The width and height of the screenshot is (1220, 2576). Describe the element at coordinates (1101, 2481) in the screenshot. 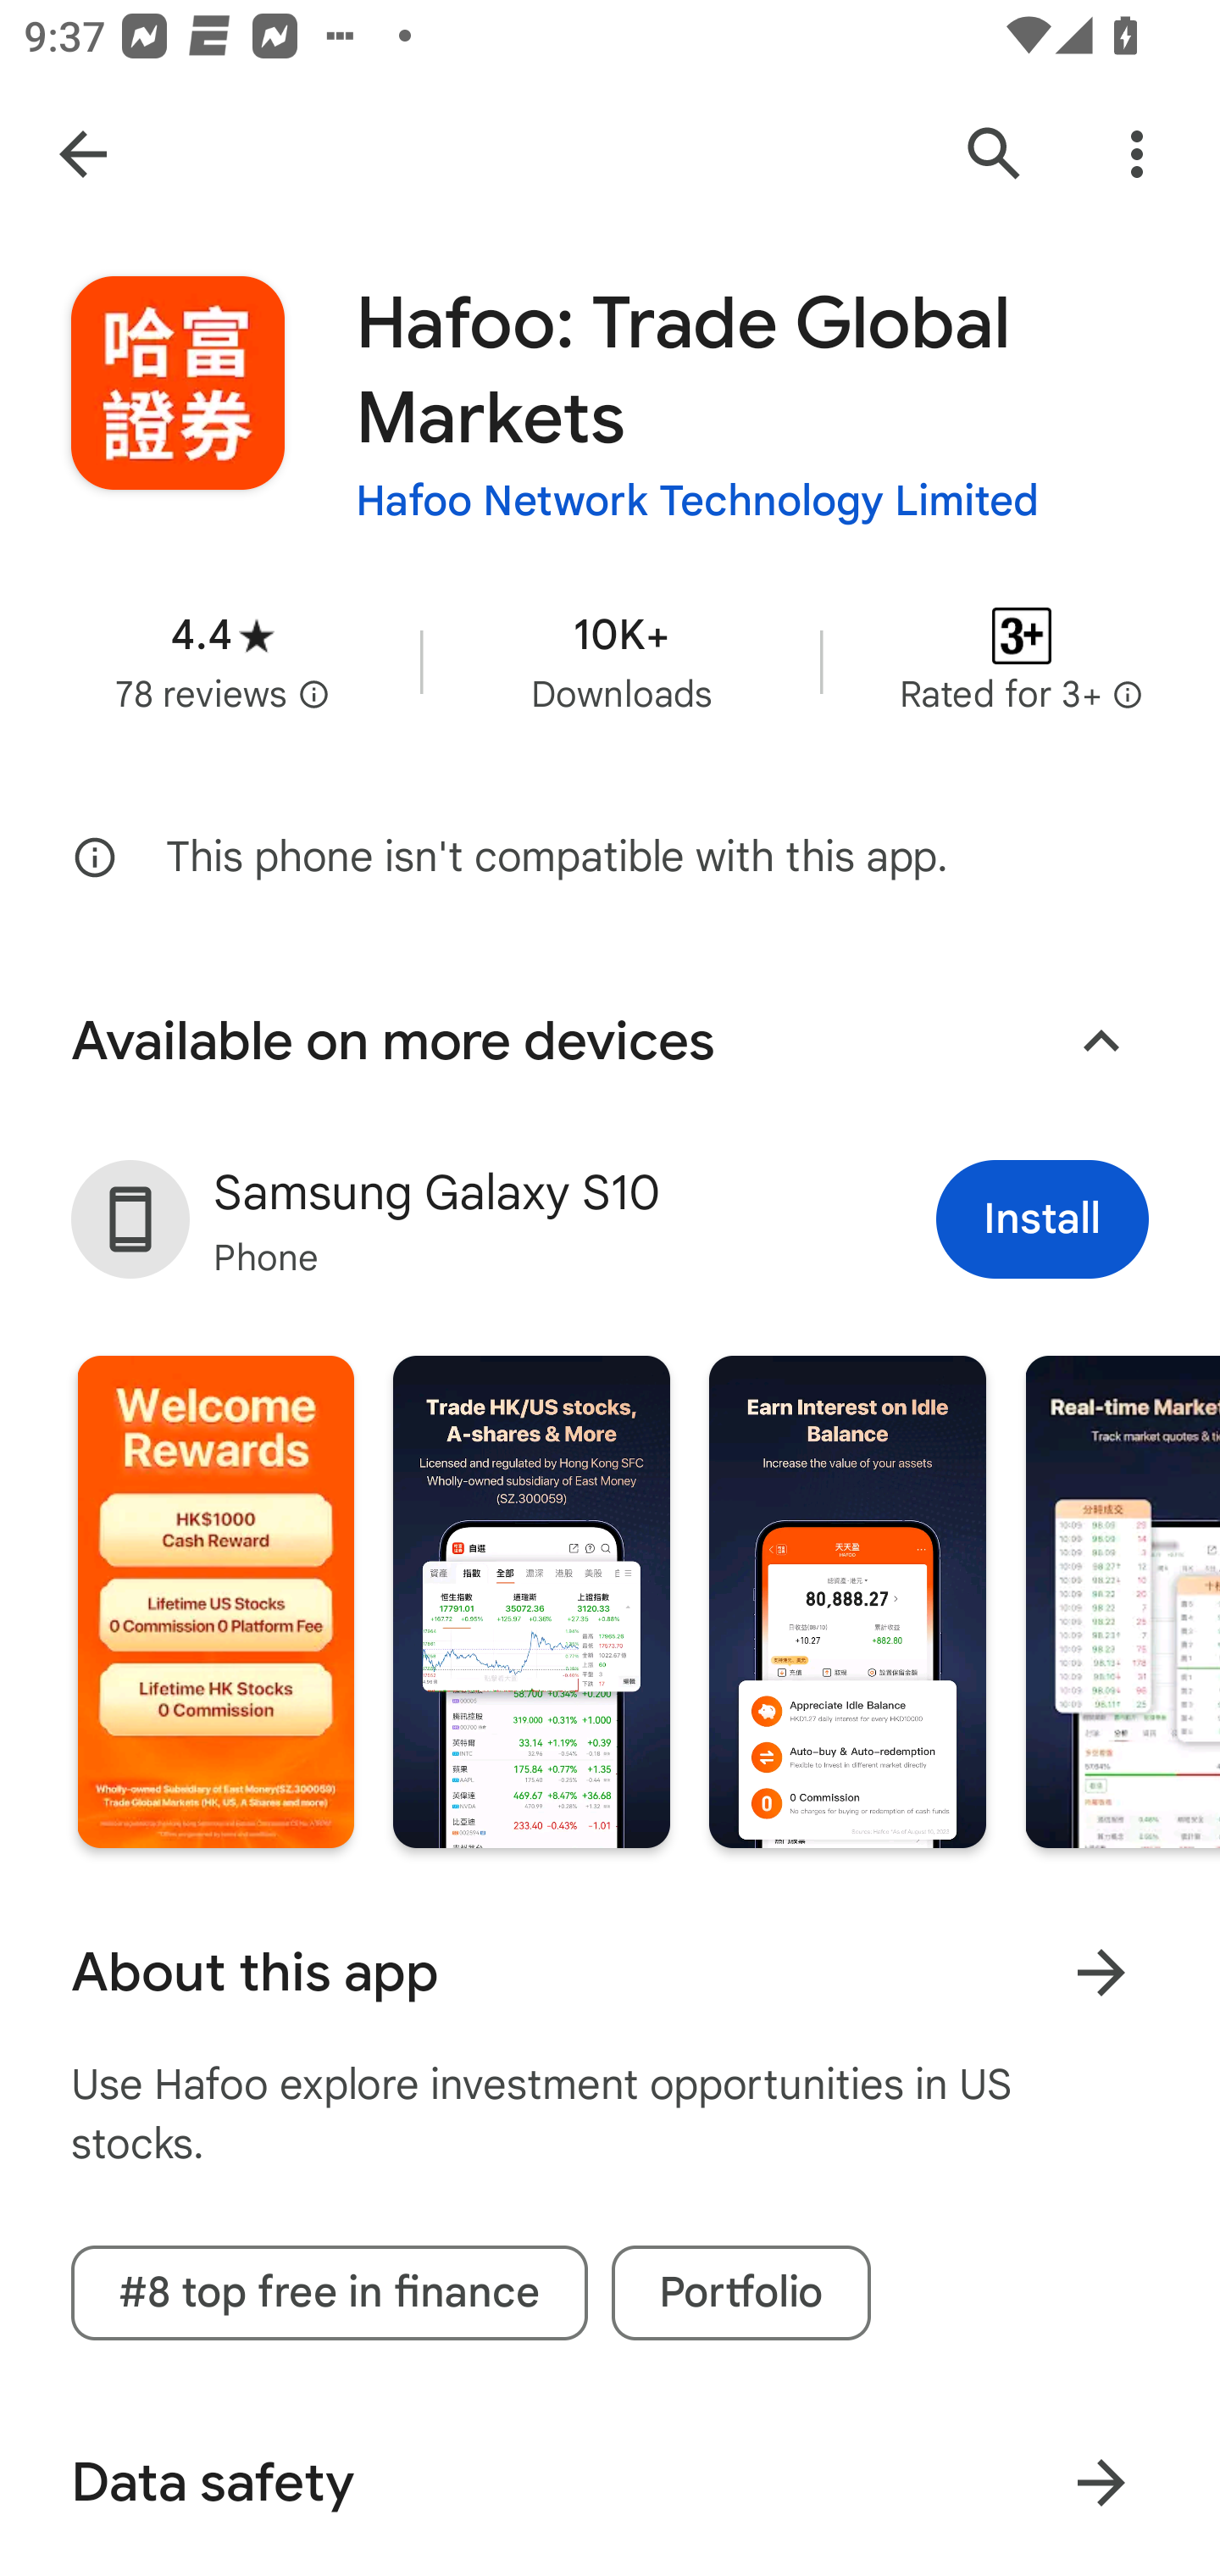

I see `Learn more about data safety` at that location.